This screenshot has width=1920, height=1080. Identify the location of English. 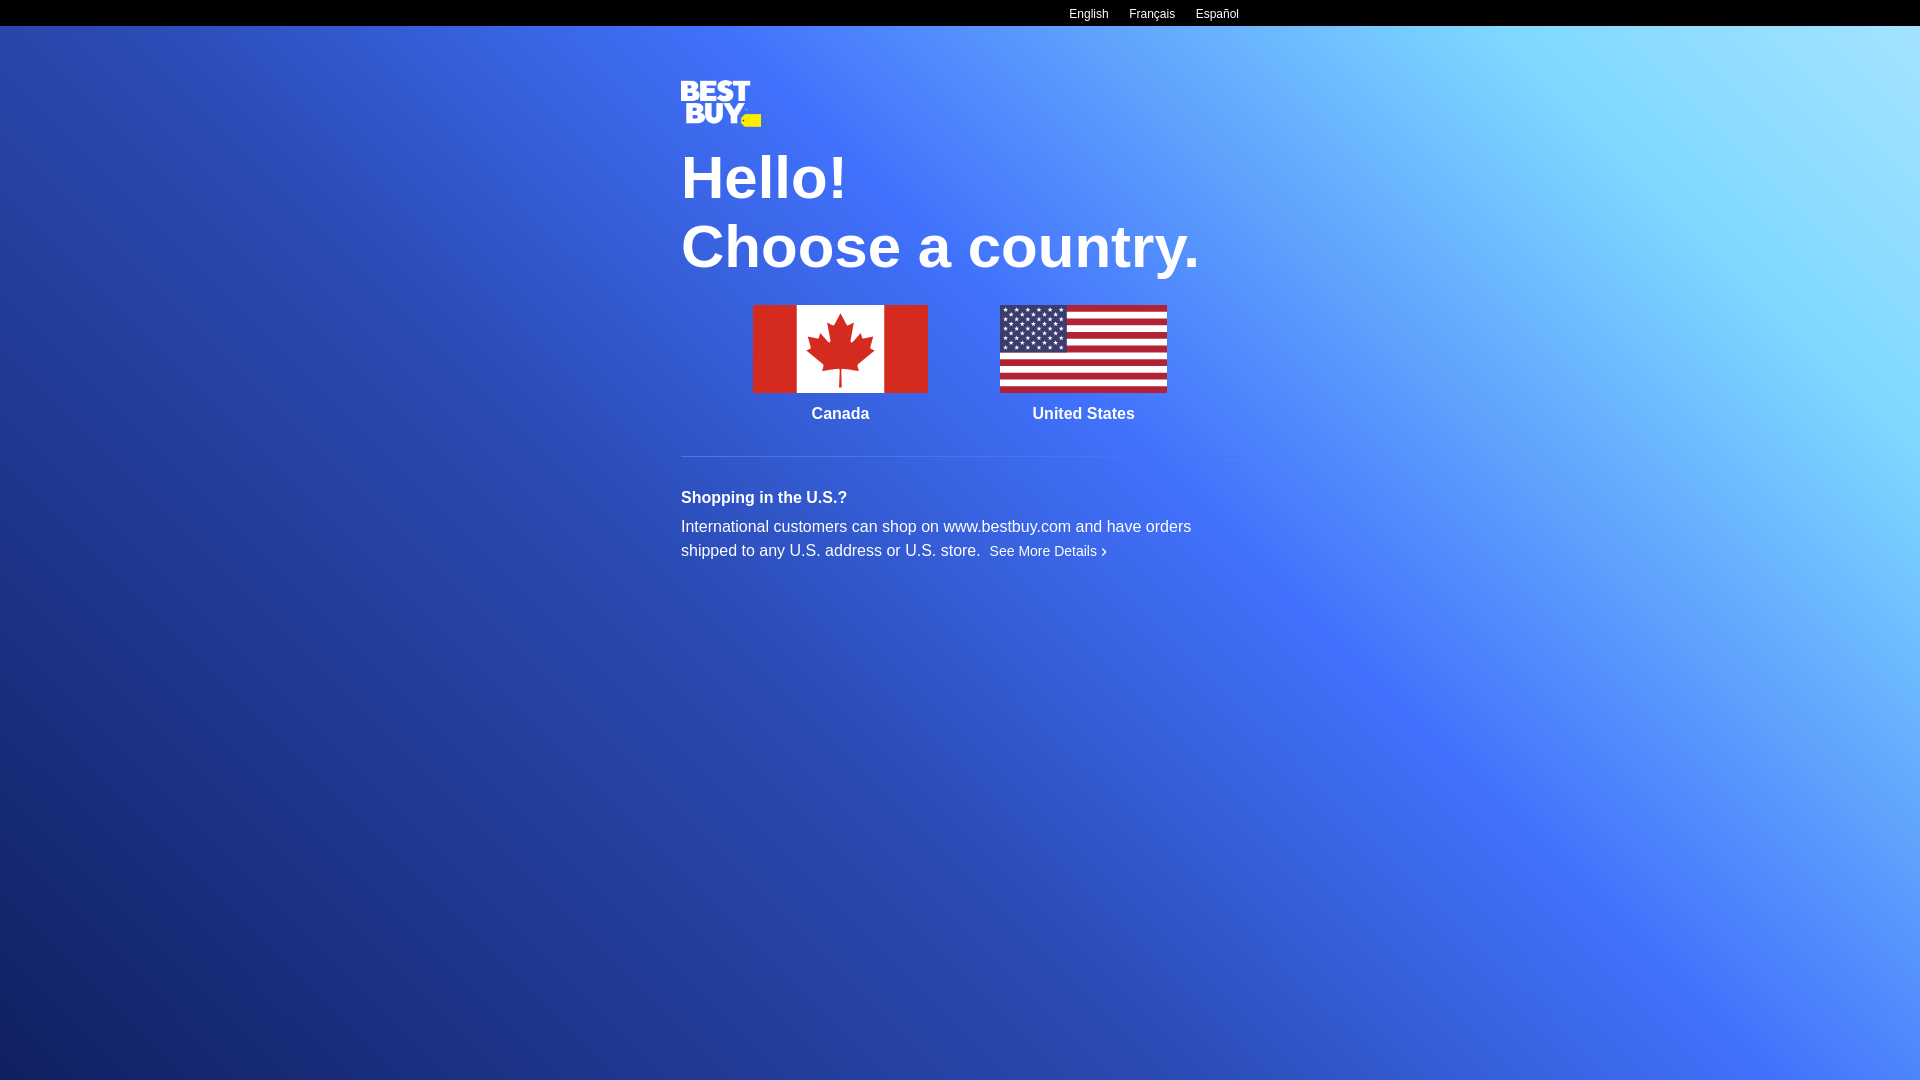
(1088, 14).